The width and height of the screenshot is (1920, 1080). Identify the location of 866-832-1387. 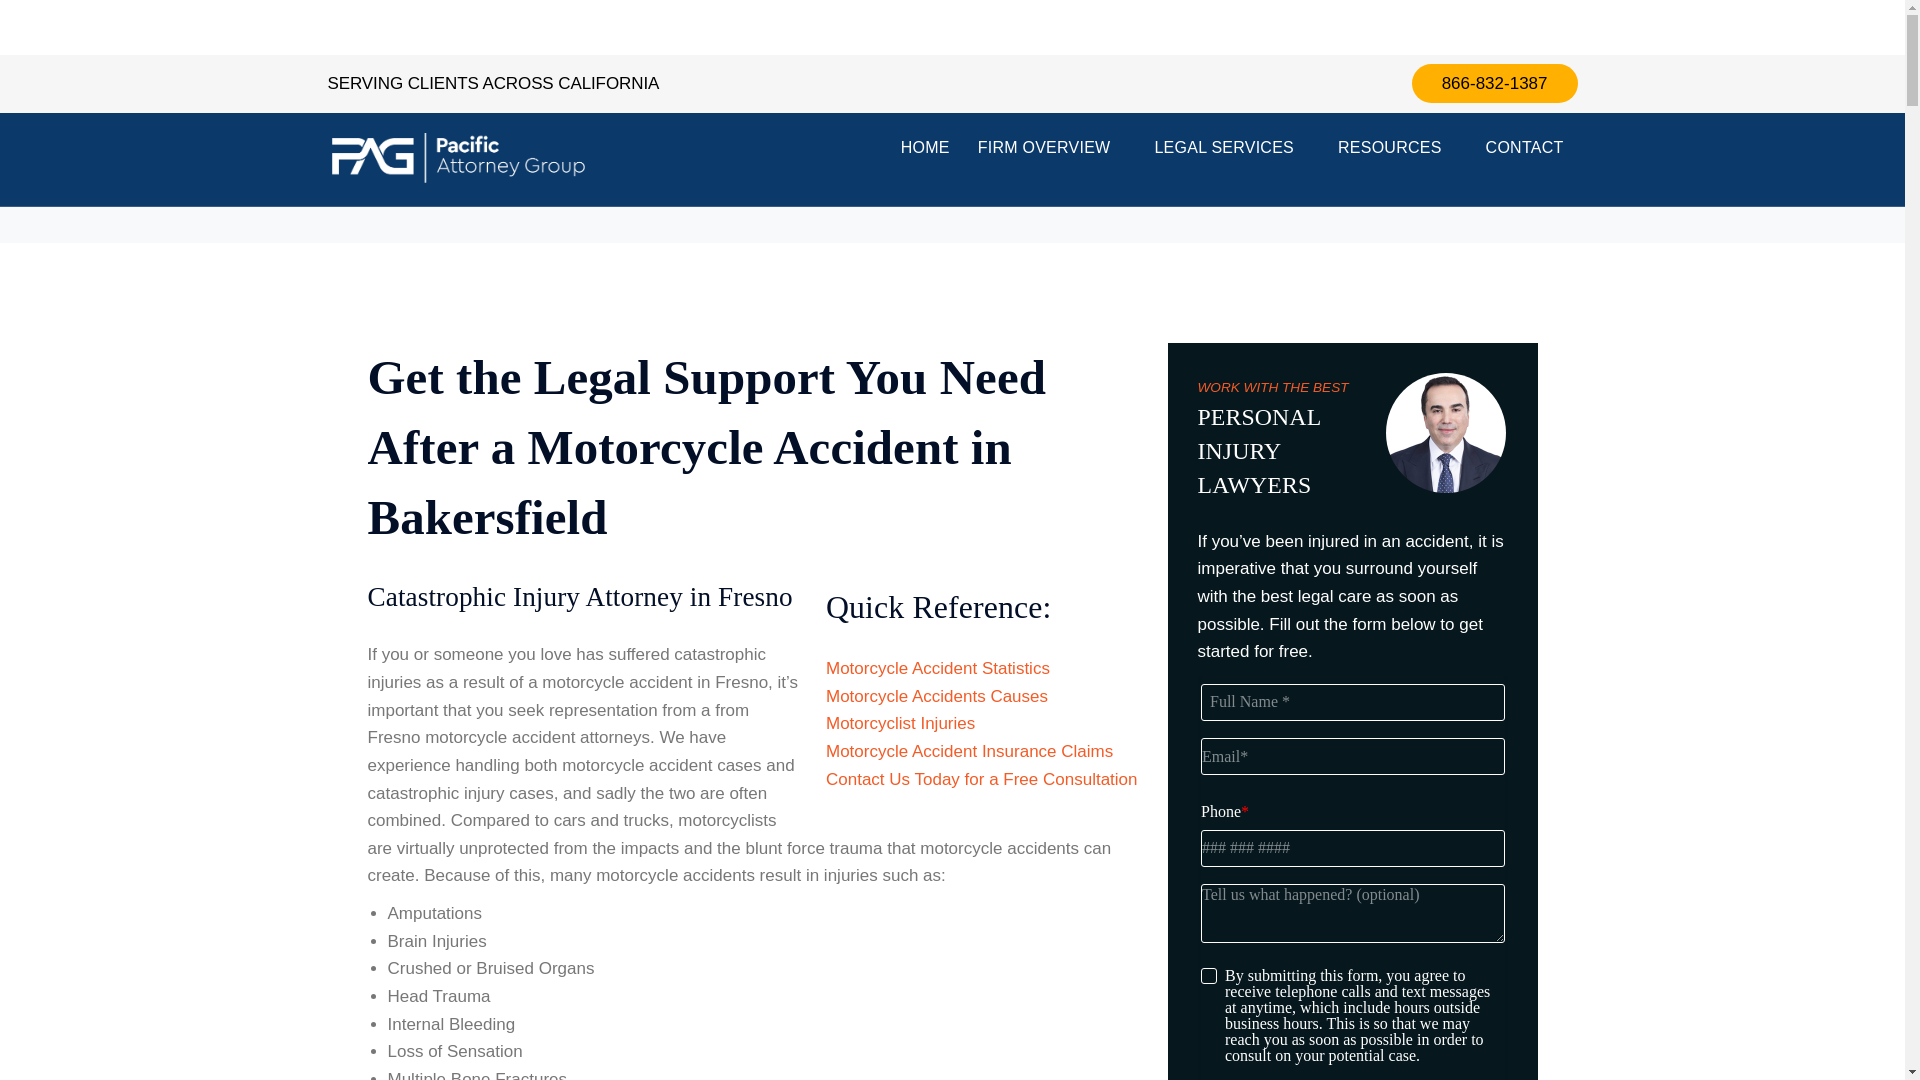
(1494, 82).